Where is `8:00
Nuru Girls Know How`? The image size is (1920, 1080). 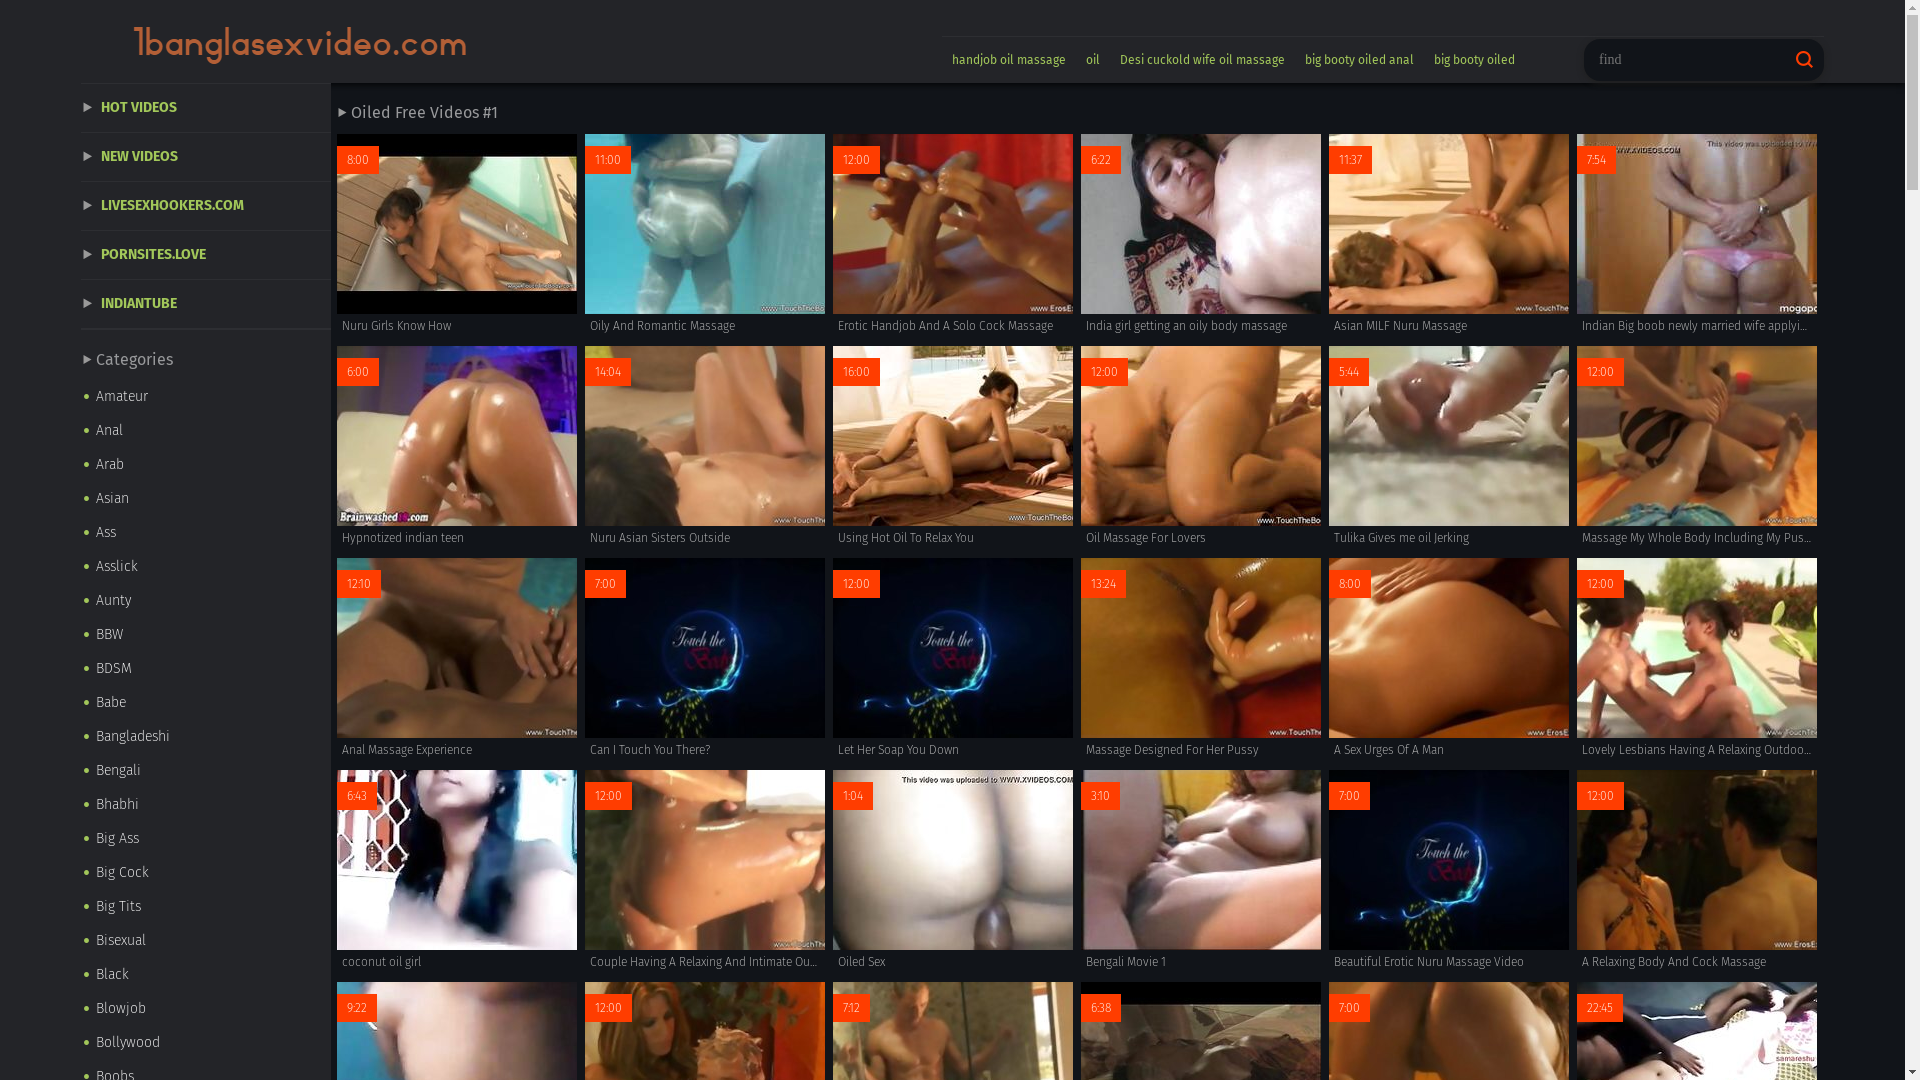
8:00
Nuru Girls Know How is located at coordinates (457, 236).